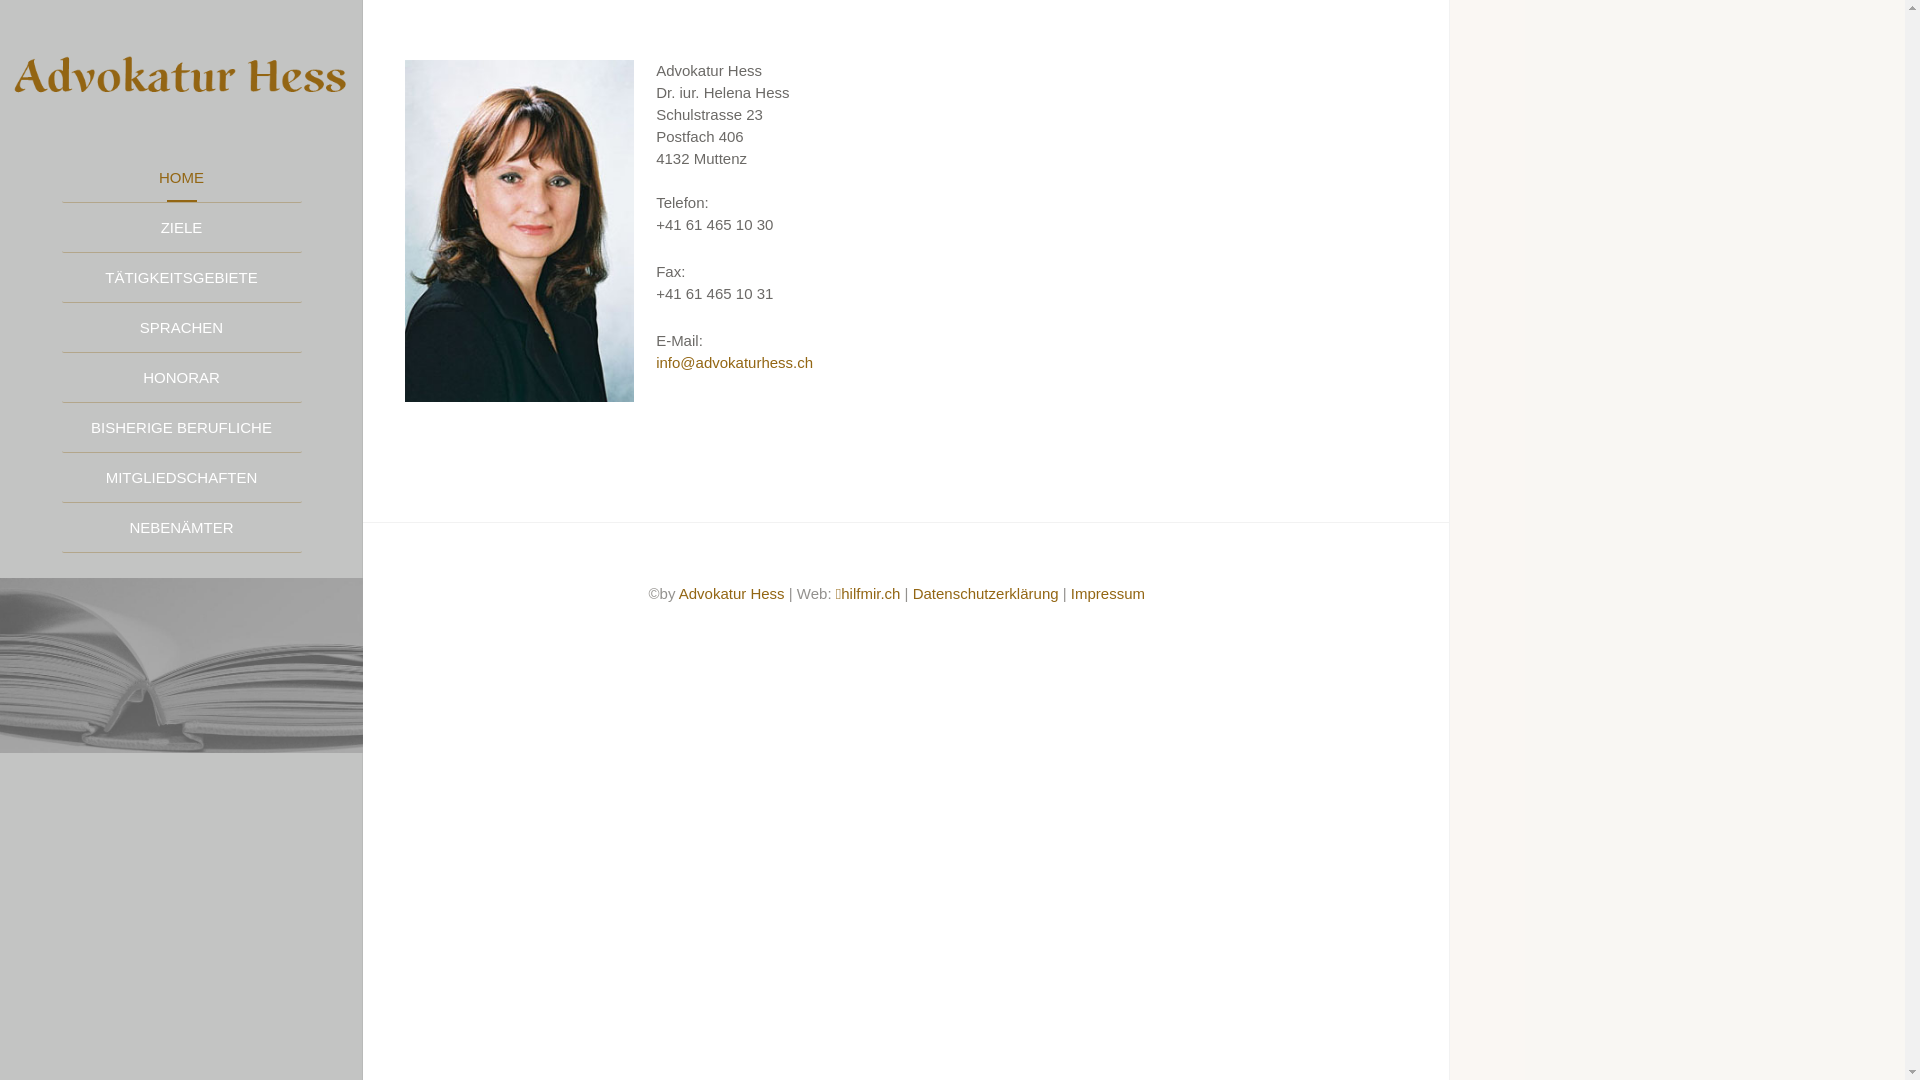 The image size is (1920, 1080). What do you see at coordinates (182, 478) in the screenshot?
I see `MITGLIEDSCHAFTEN` at bounding box center [182, 478].